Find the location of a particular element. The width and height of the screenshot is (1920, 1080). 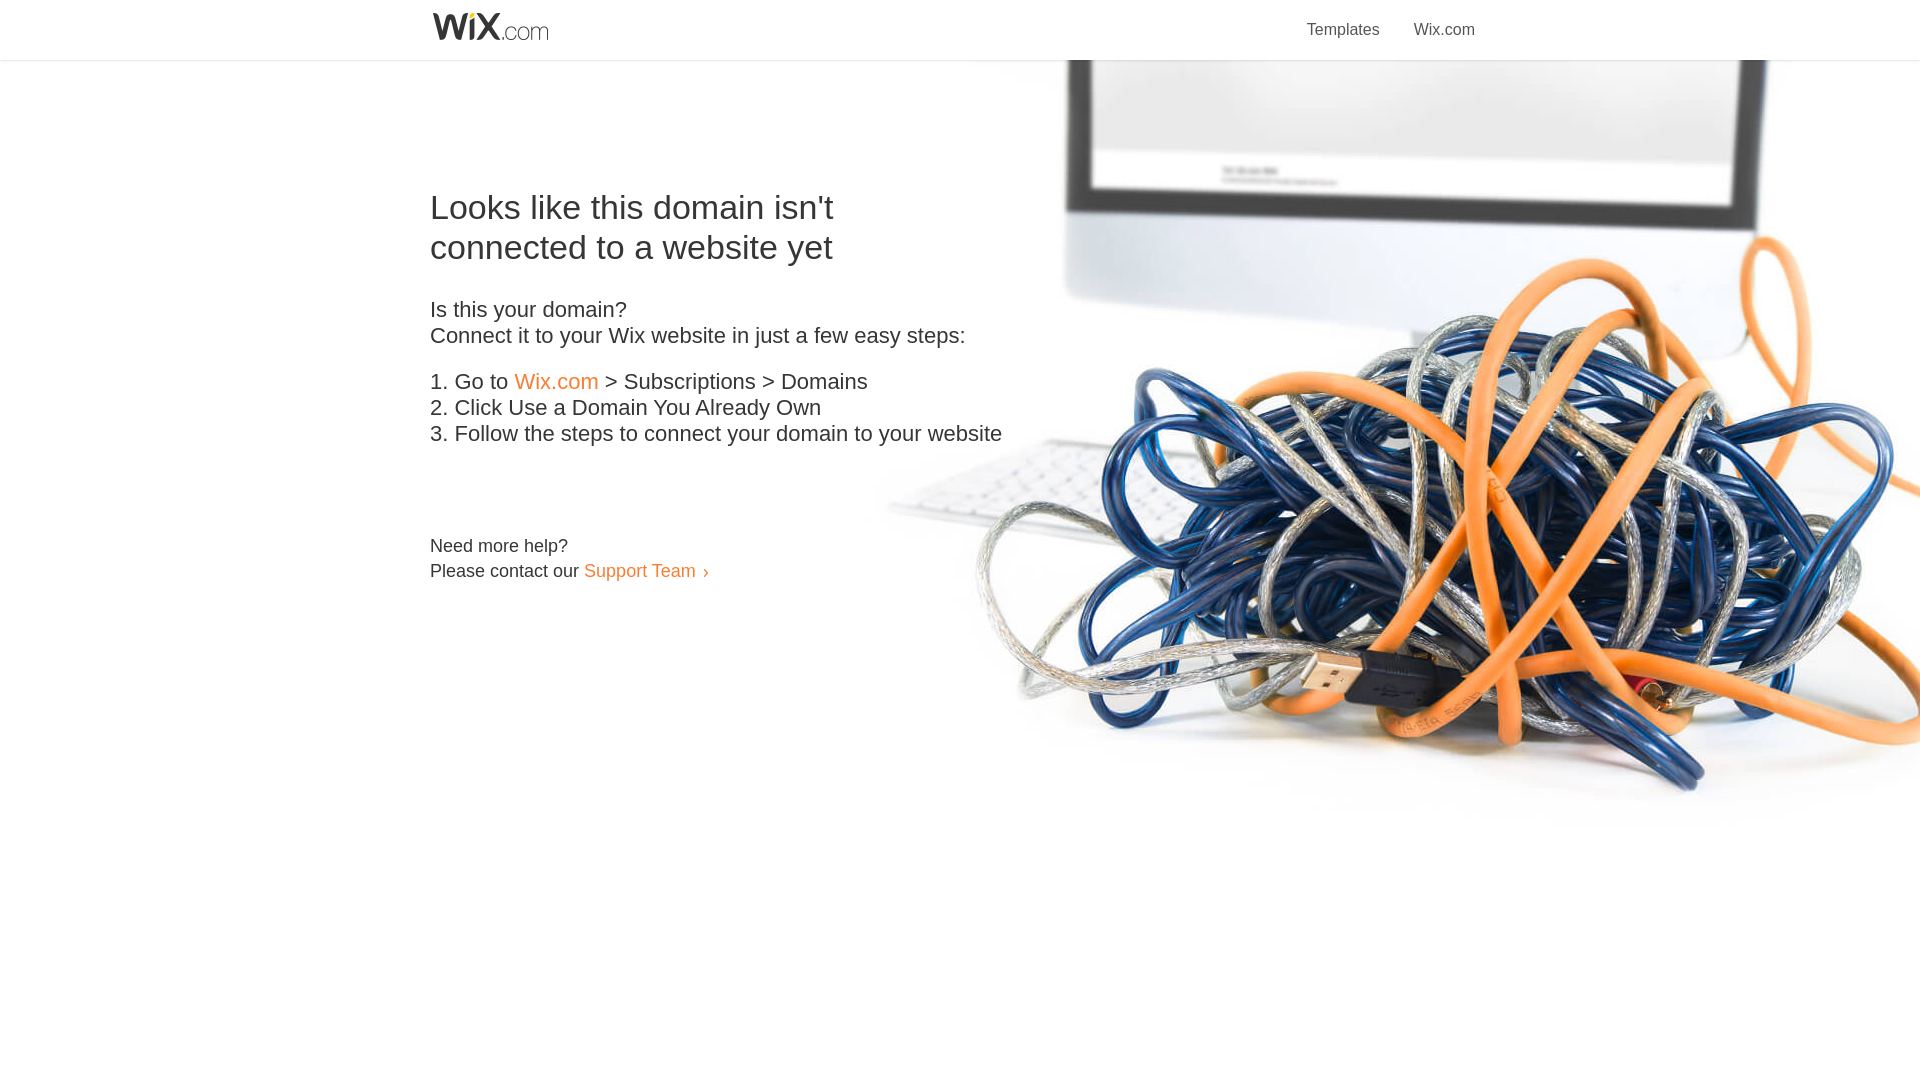

Support Team is located at coordinates (639, 570).